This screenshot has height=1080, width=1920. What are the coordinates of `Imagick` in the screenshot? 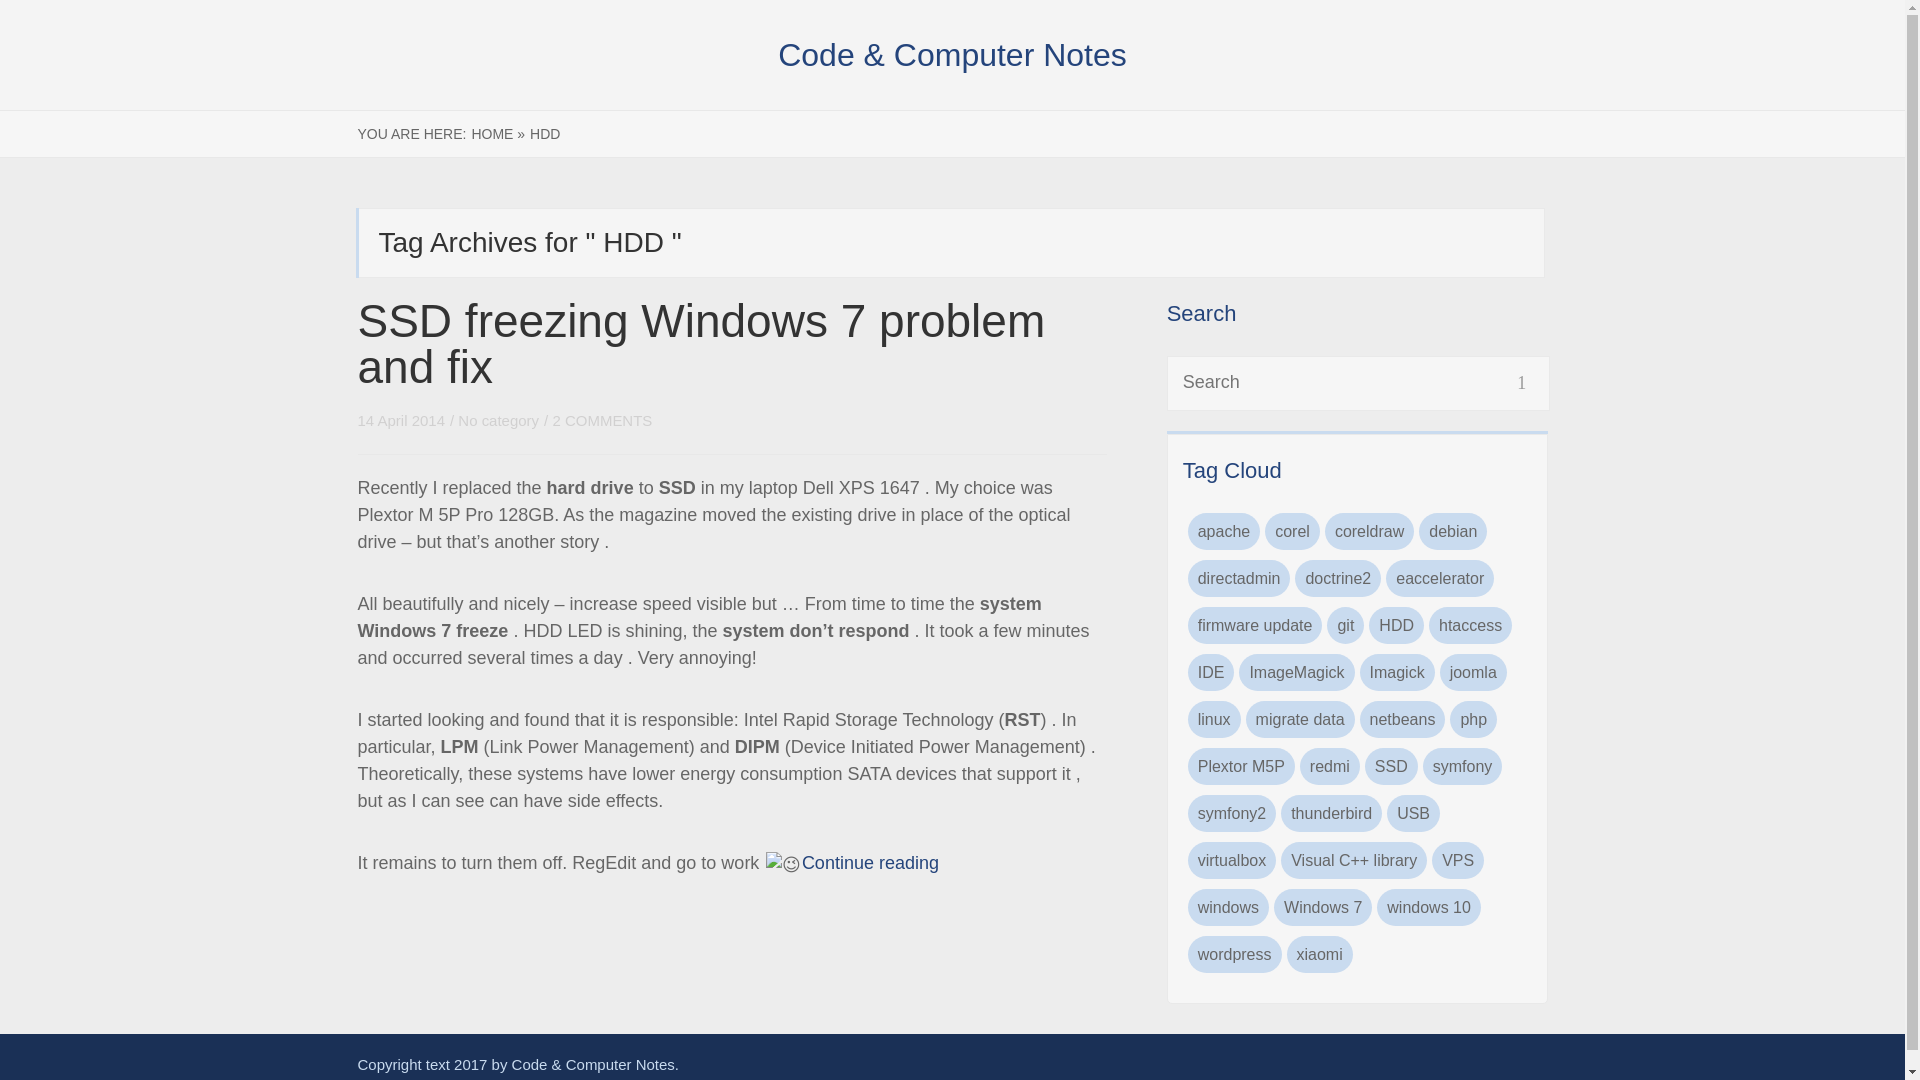 It's located at (1396, 672).